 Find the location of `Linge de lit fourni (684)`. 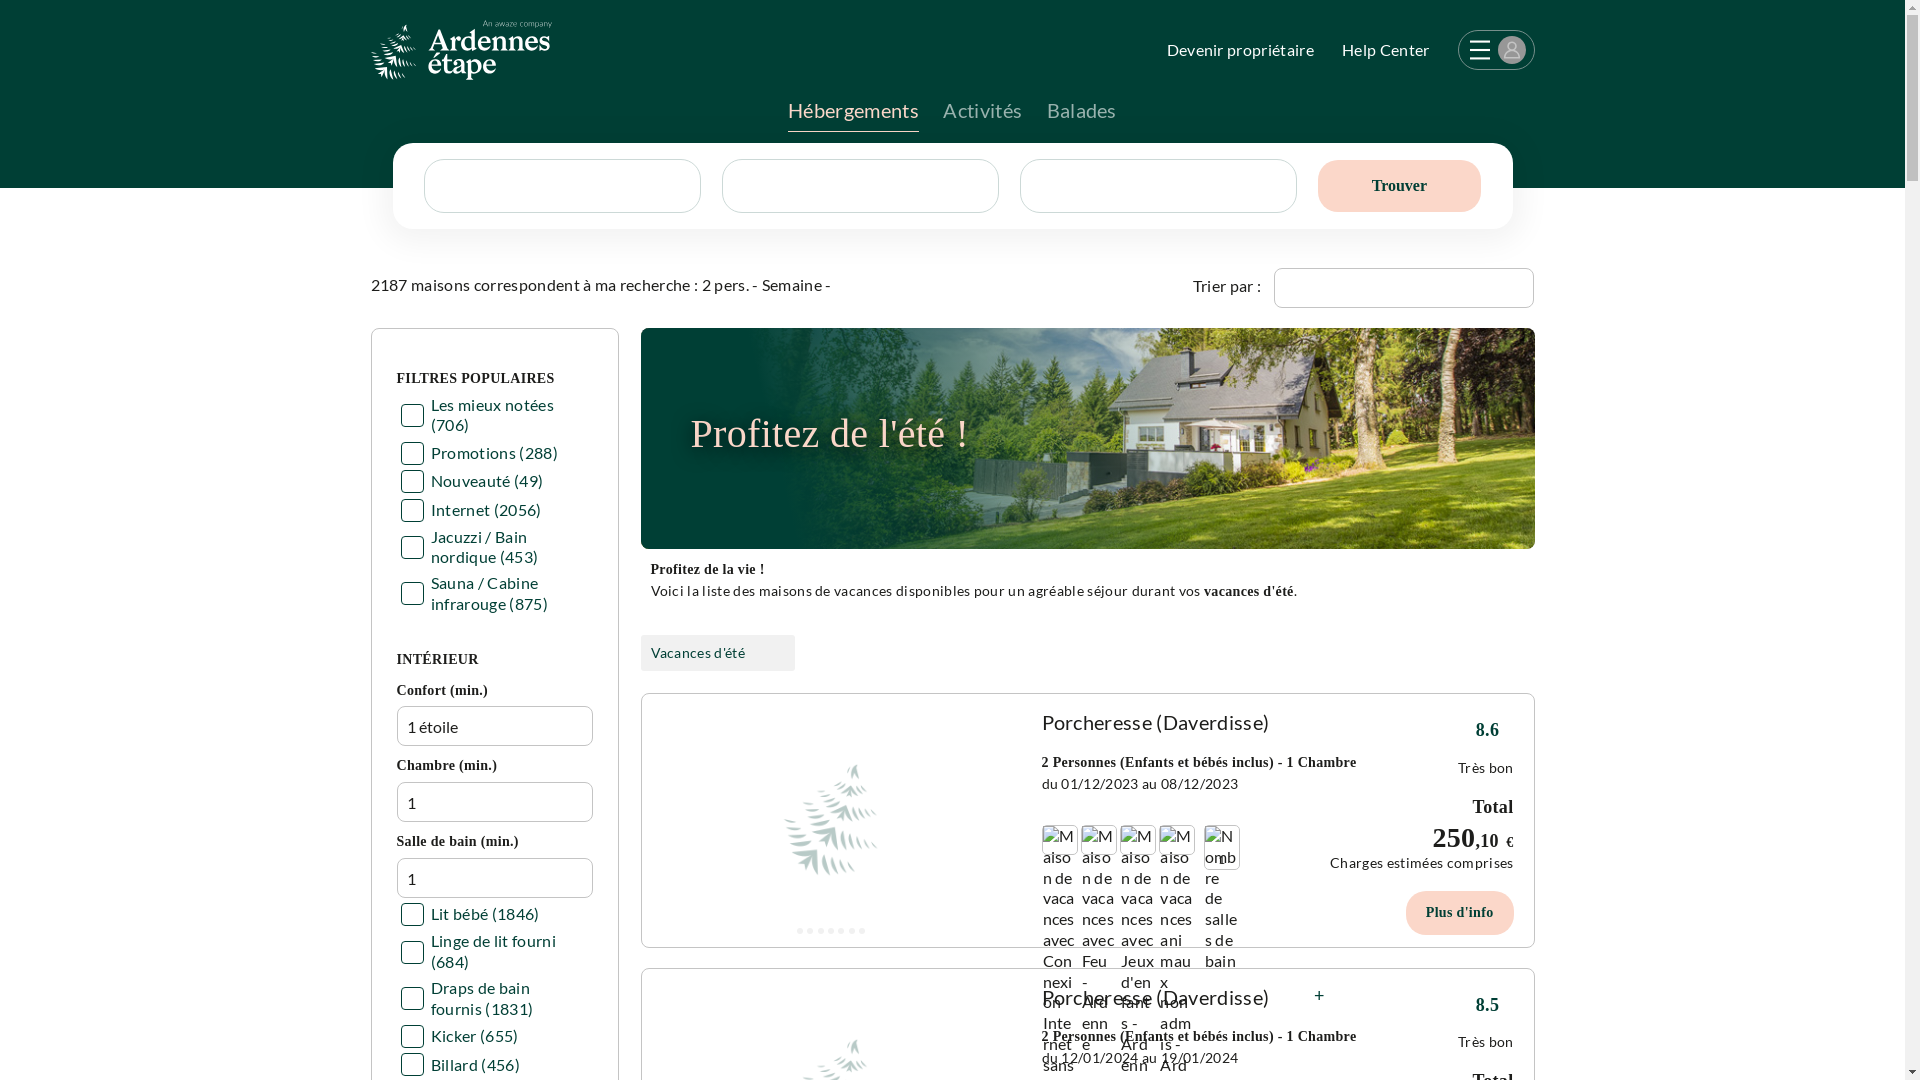

Linge de lit fourni (684) is located at coordinates (492, 952).